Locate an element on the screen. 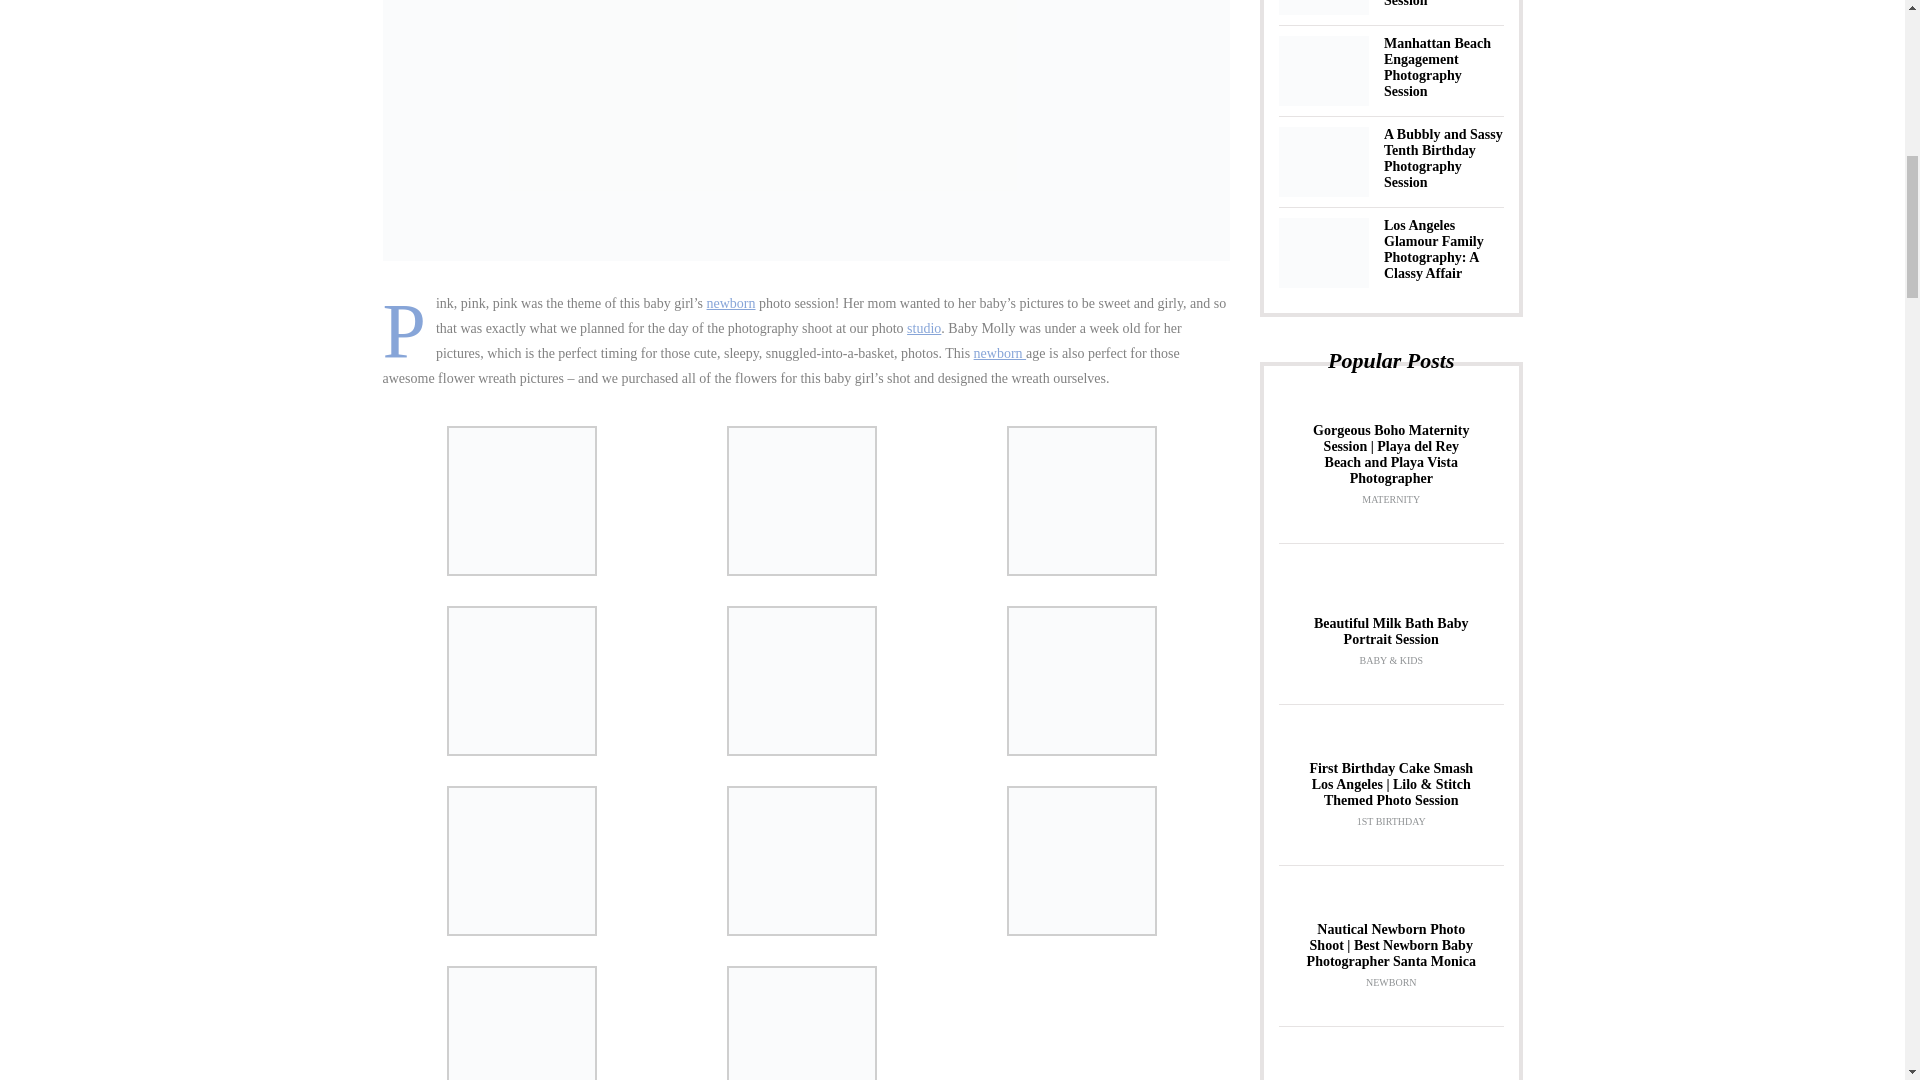 The height and width of the screenshot is (1080, 1920). studio is located at coordinates (923, 328).